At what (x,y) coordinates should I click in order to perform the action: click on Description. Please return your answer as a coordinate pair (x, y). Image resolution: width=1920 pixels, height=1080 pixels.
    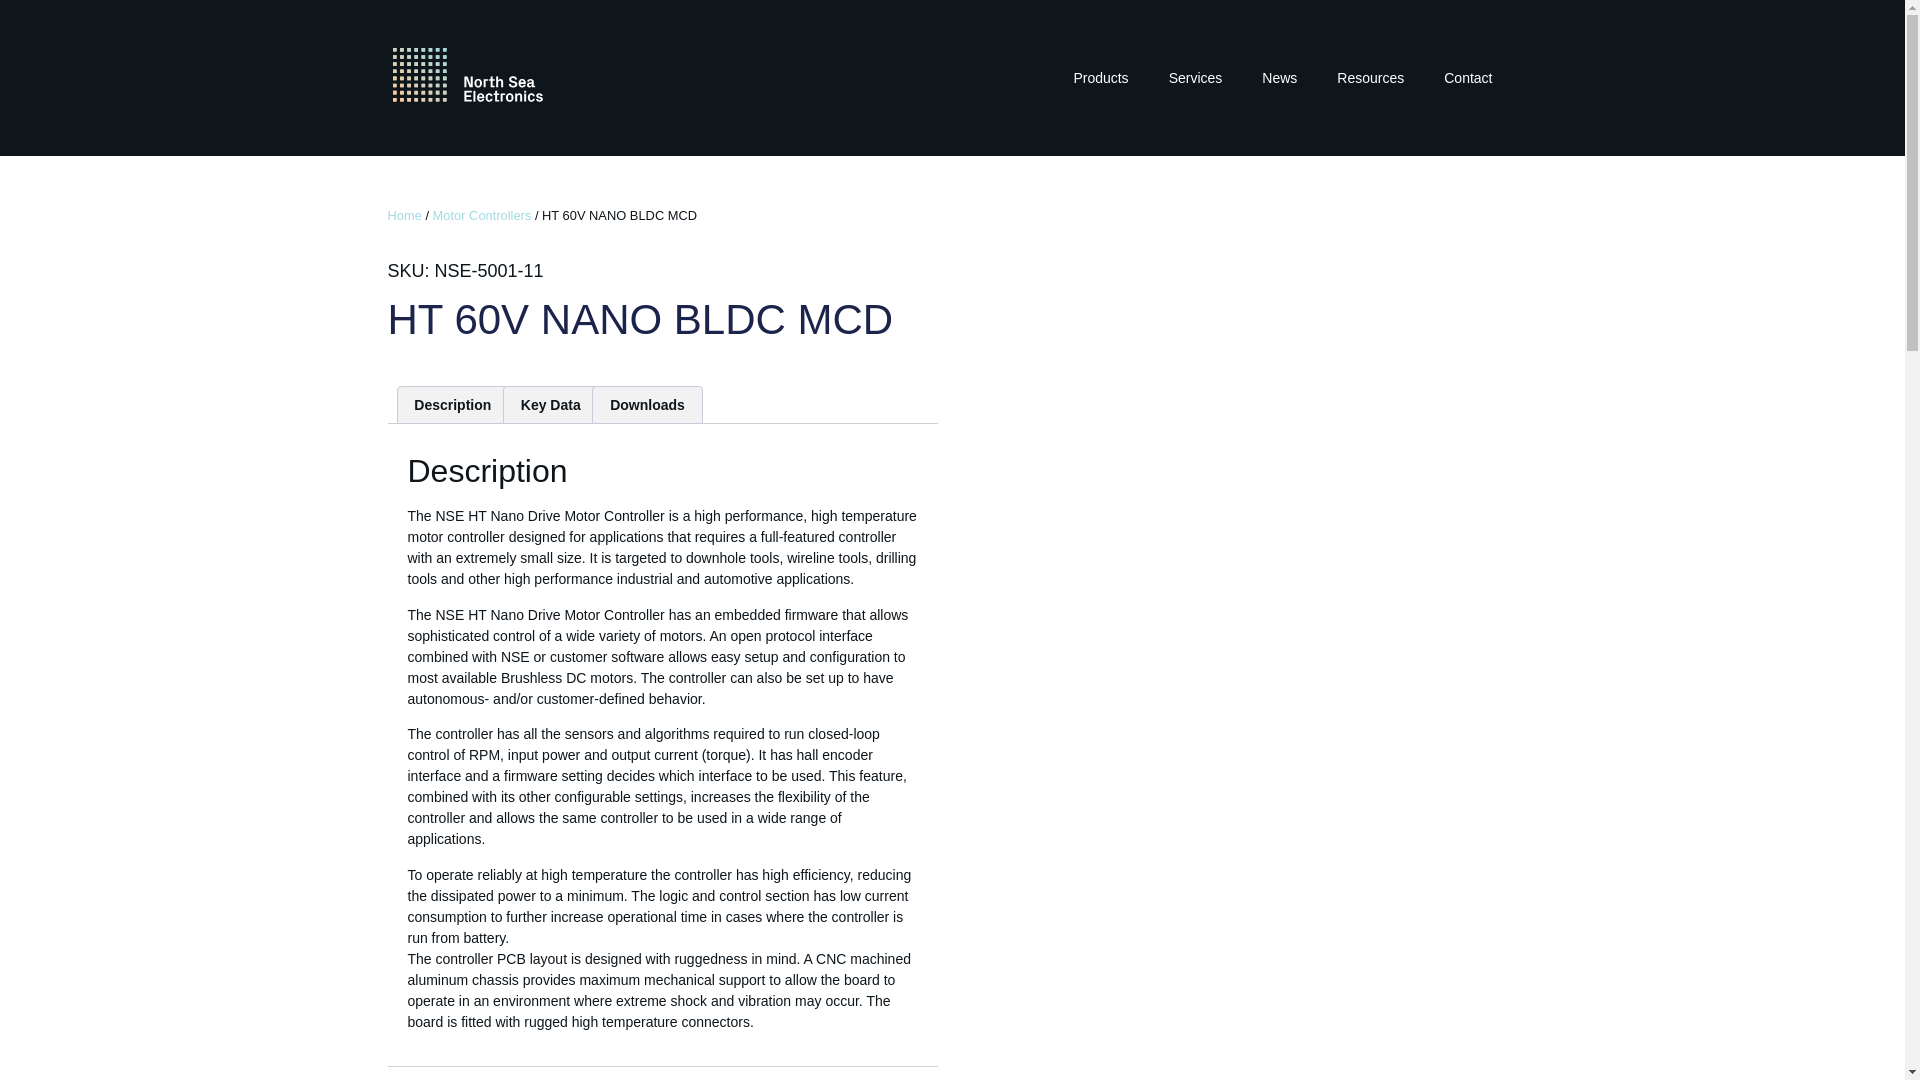
    Looking at the image, I should click on (452, 404).